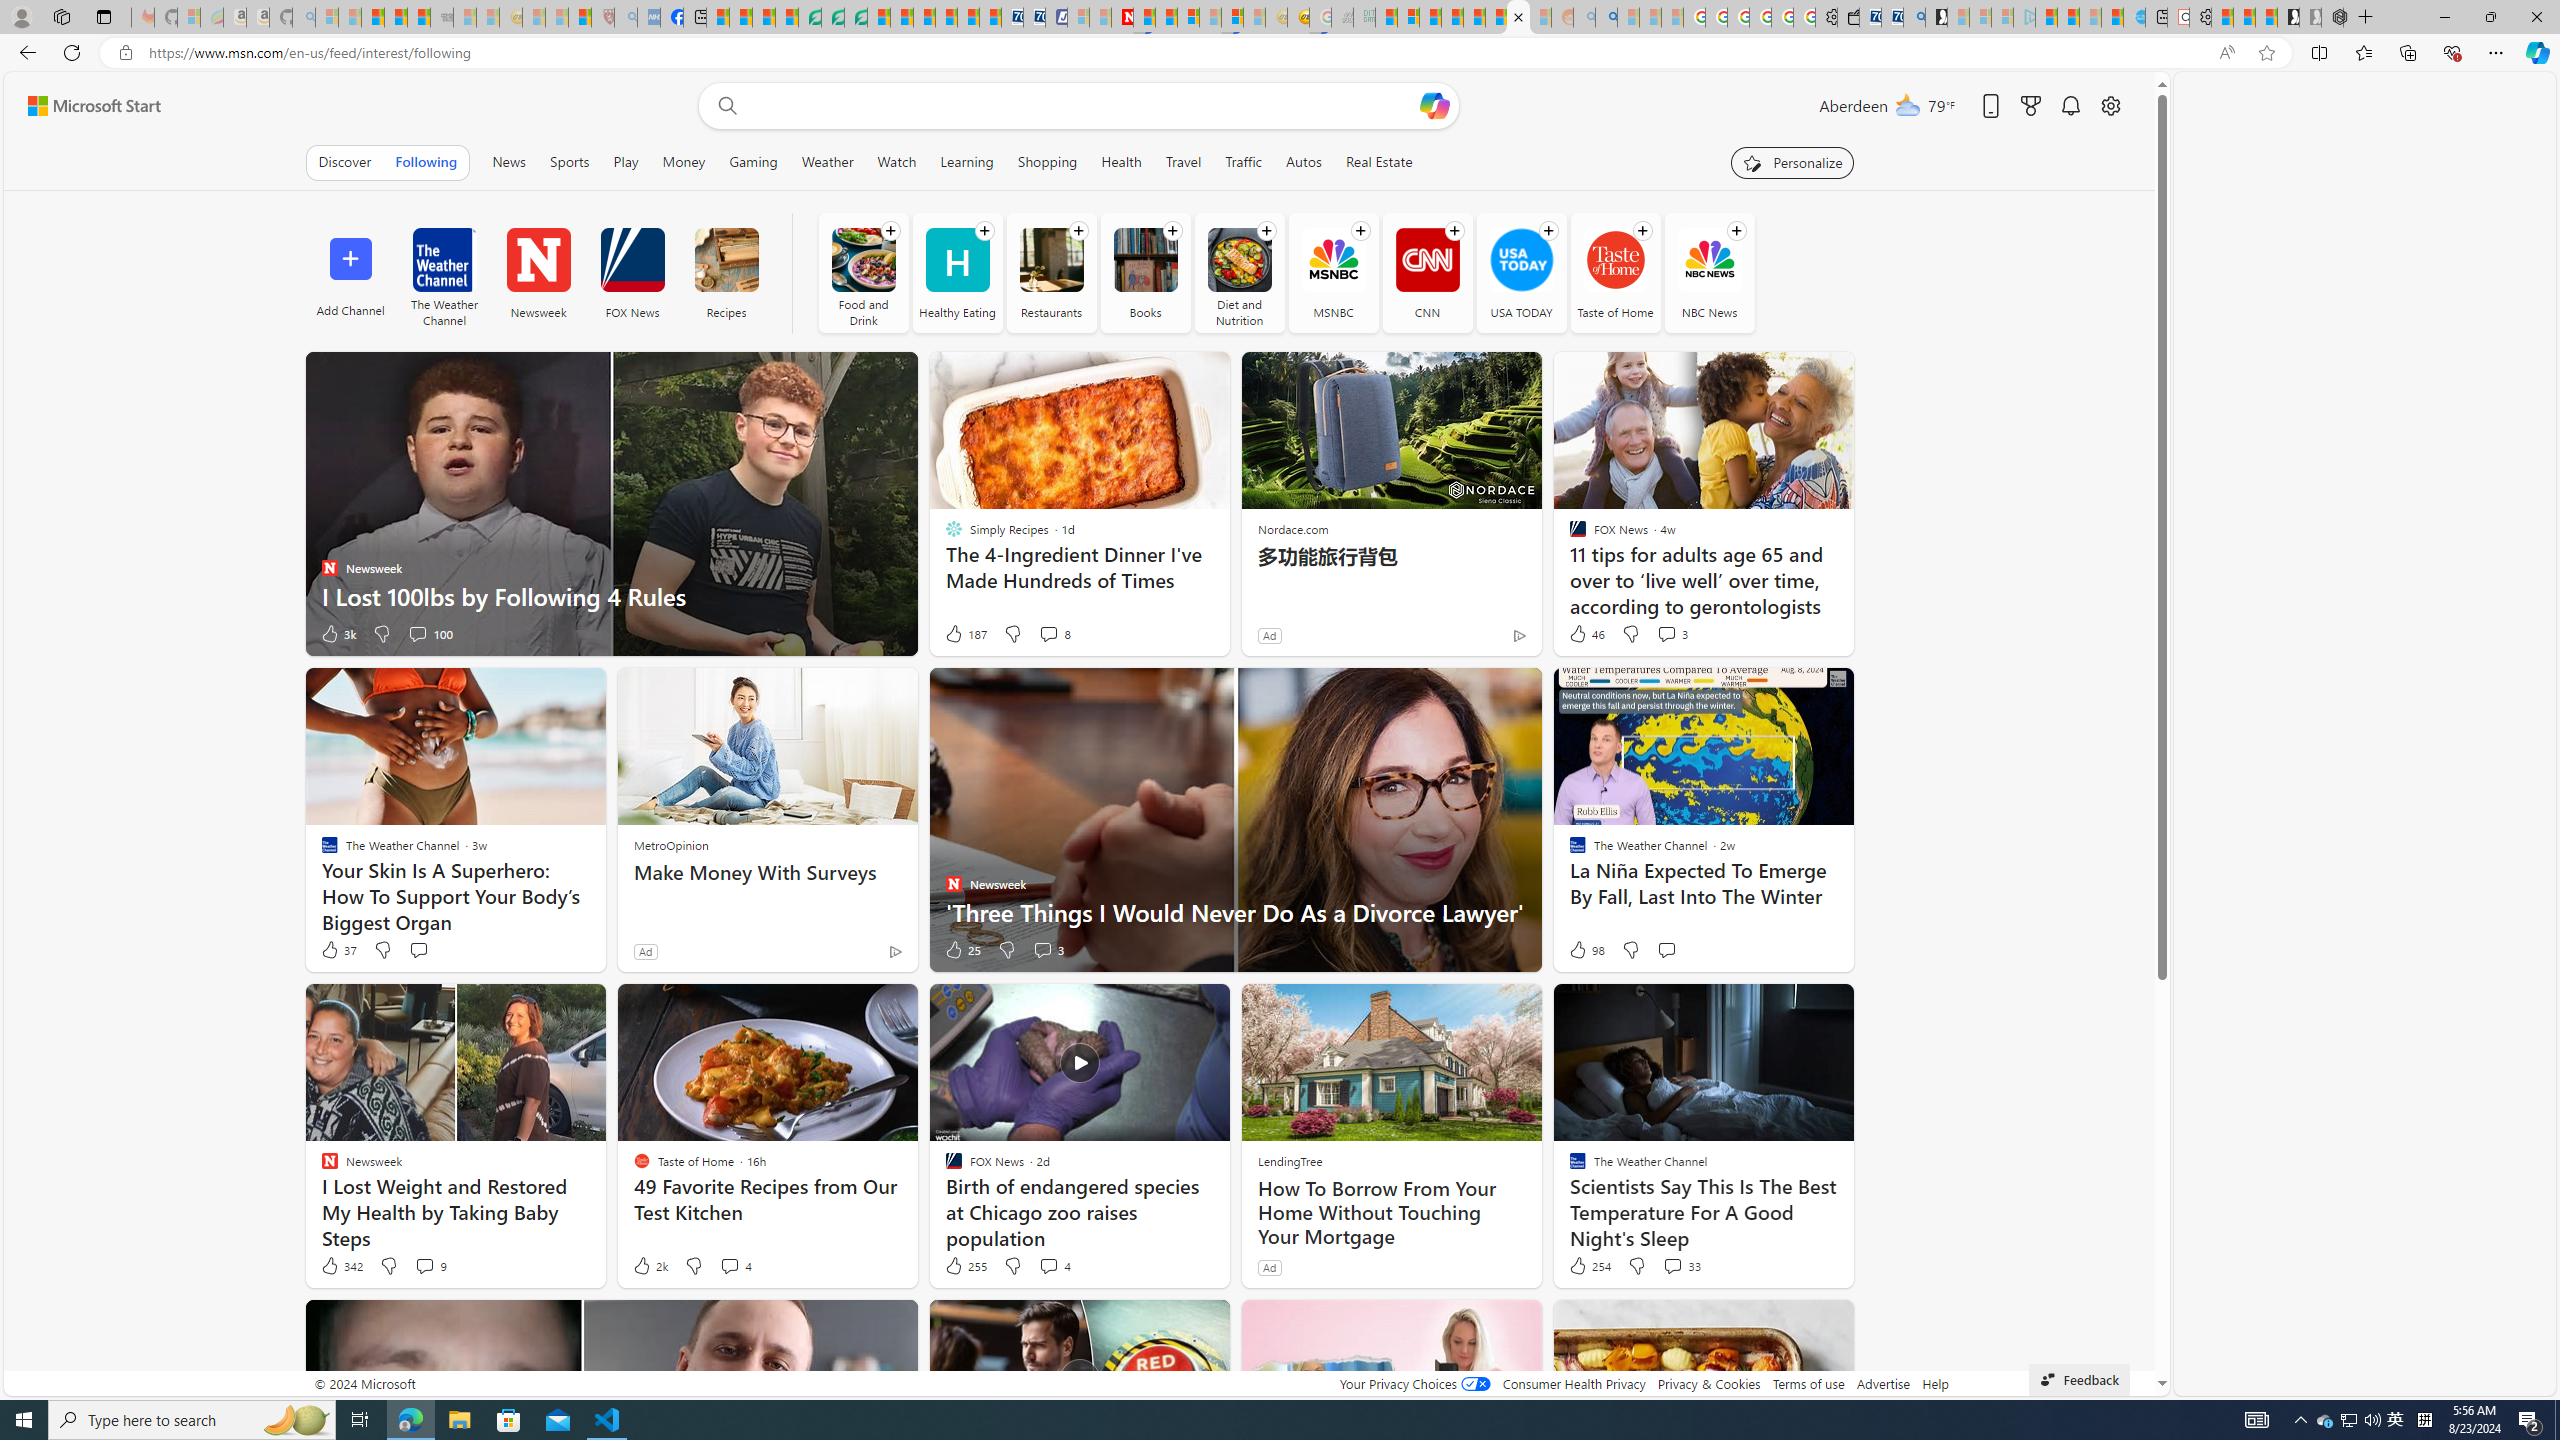 The width and height of the screenshot is (2560, 1440). I want to click on View comments 9 Comment, so click(424, 1265).